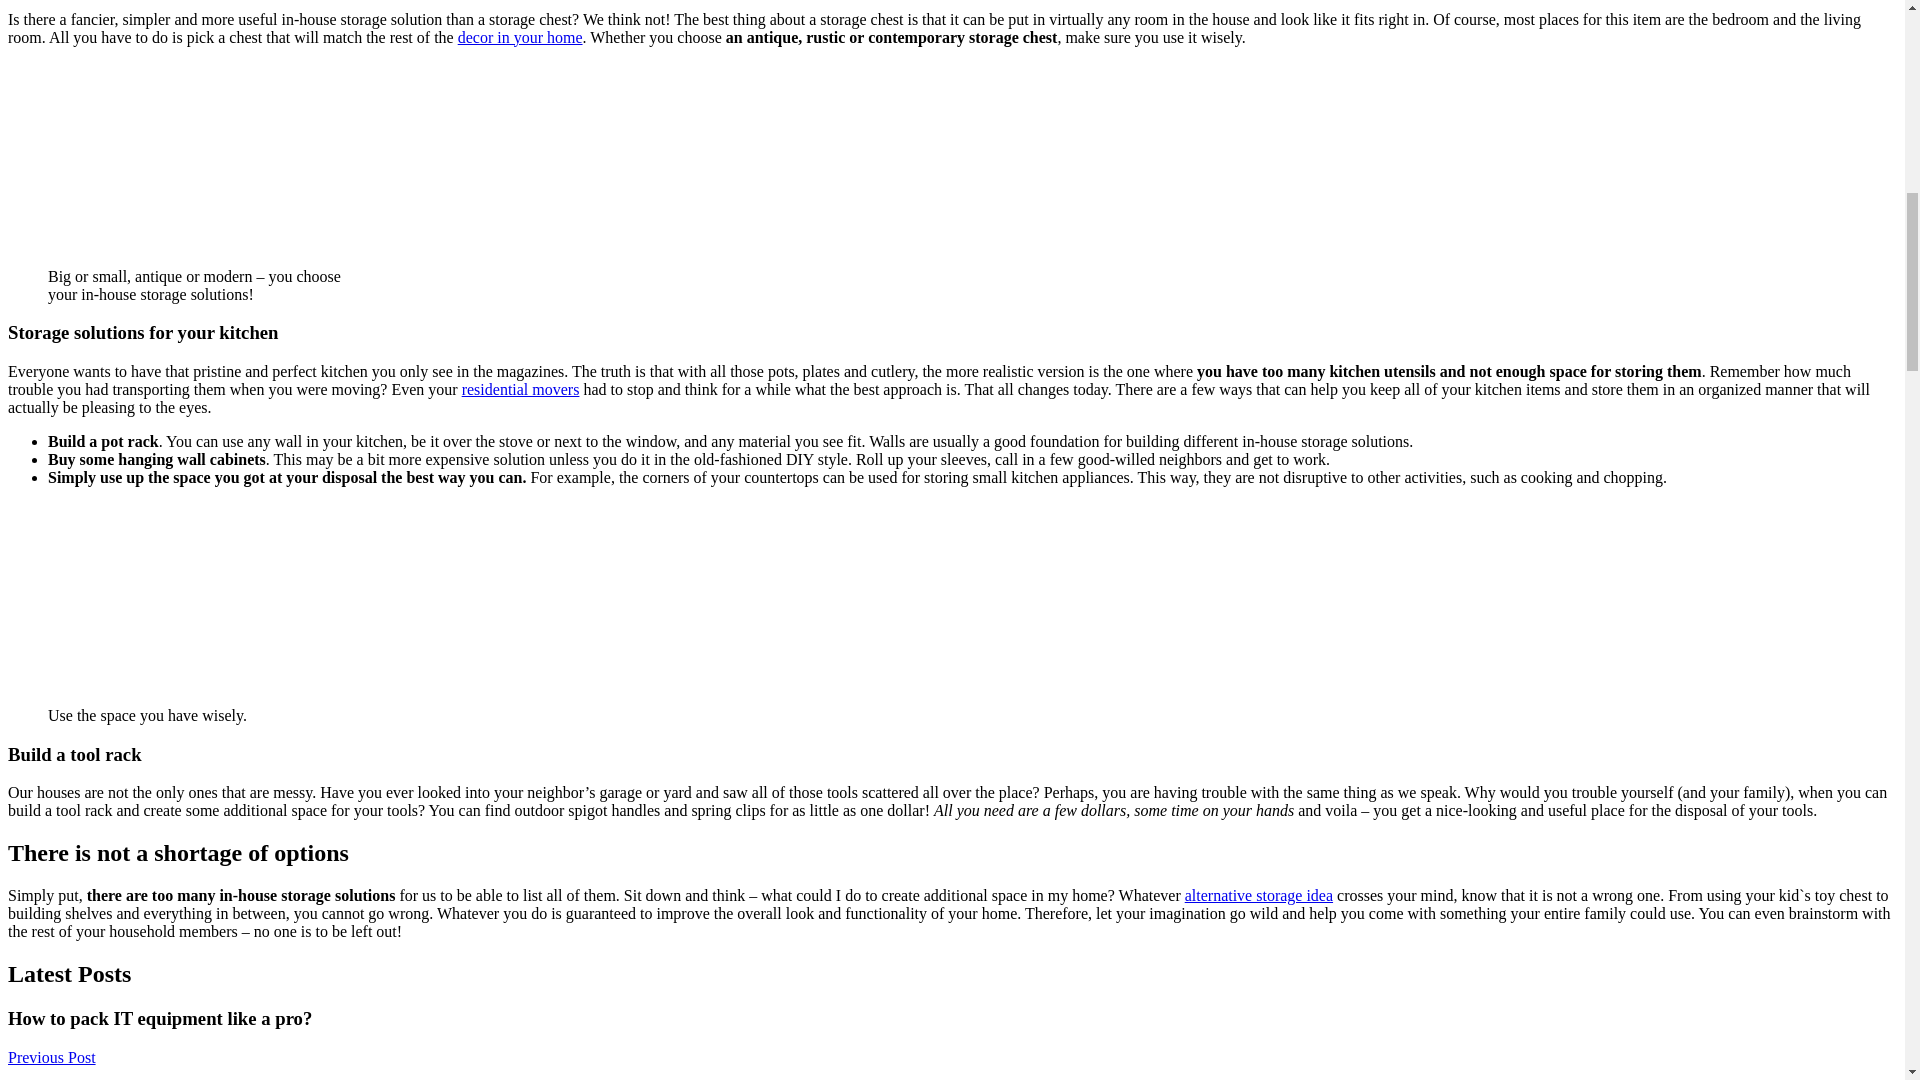  What do you see at coordinates (1258, 894) in the screenshot?
I see `alternative storage idea` at bounding box center [1258, 894].